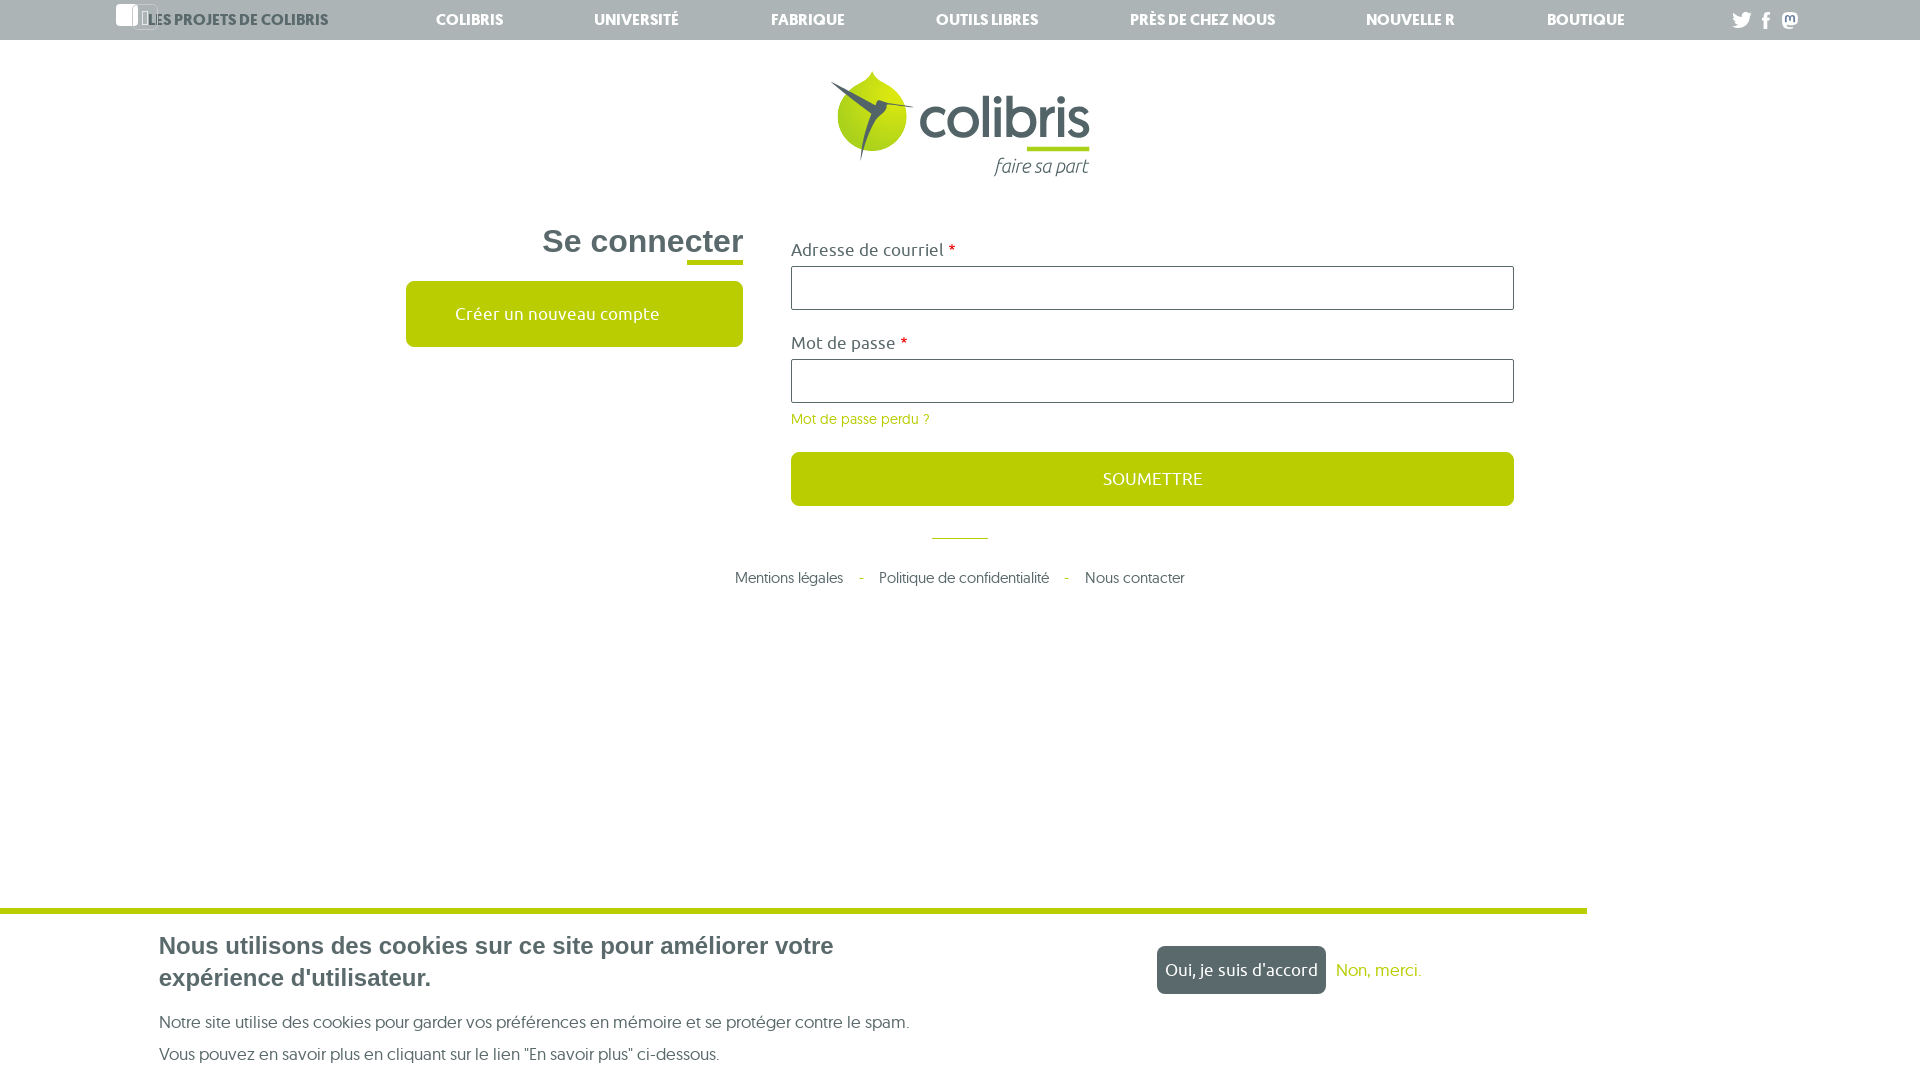  What do you see at coordinates (470, 20) in the screenshot?
I see `COLIBRIS` at bounding box center [470, 20].